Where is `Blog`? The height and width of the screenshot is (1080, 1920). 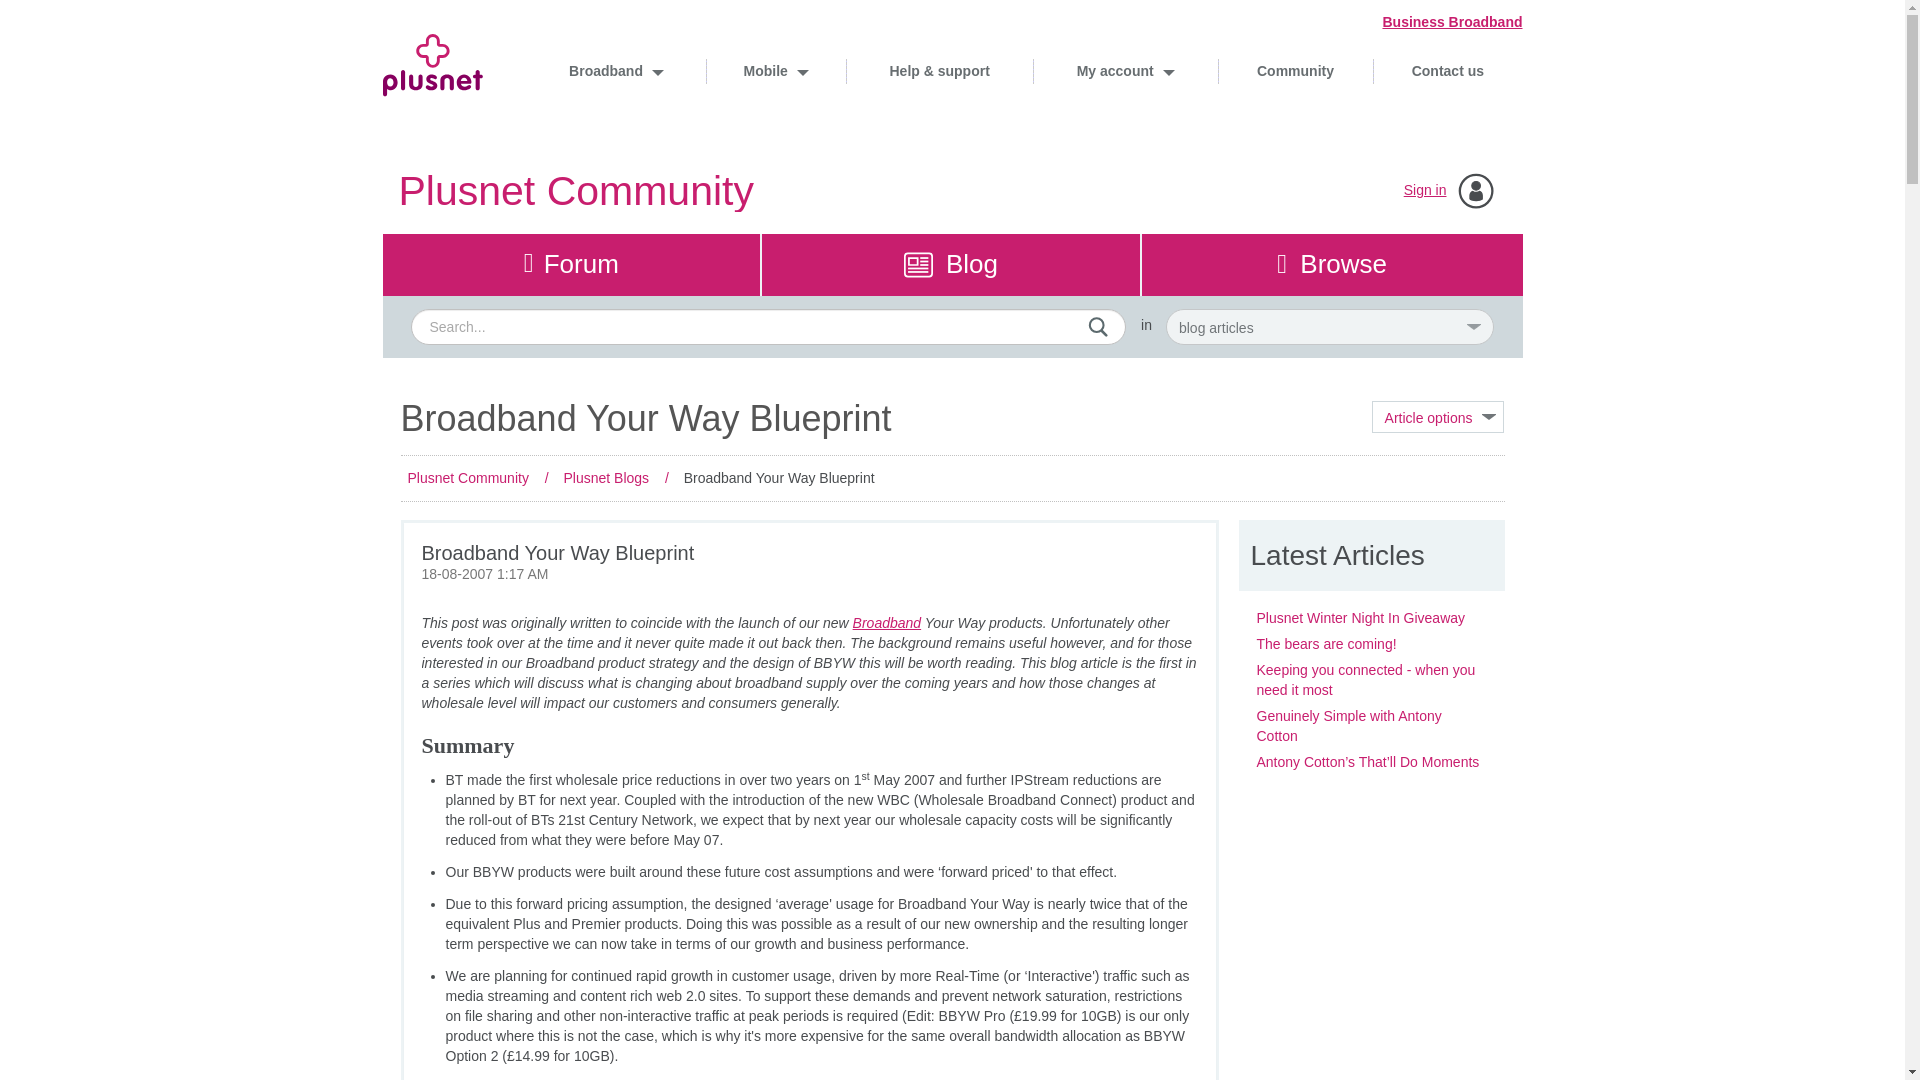 Blog is located at coordinates (951, 264).